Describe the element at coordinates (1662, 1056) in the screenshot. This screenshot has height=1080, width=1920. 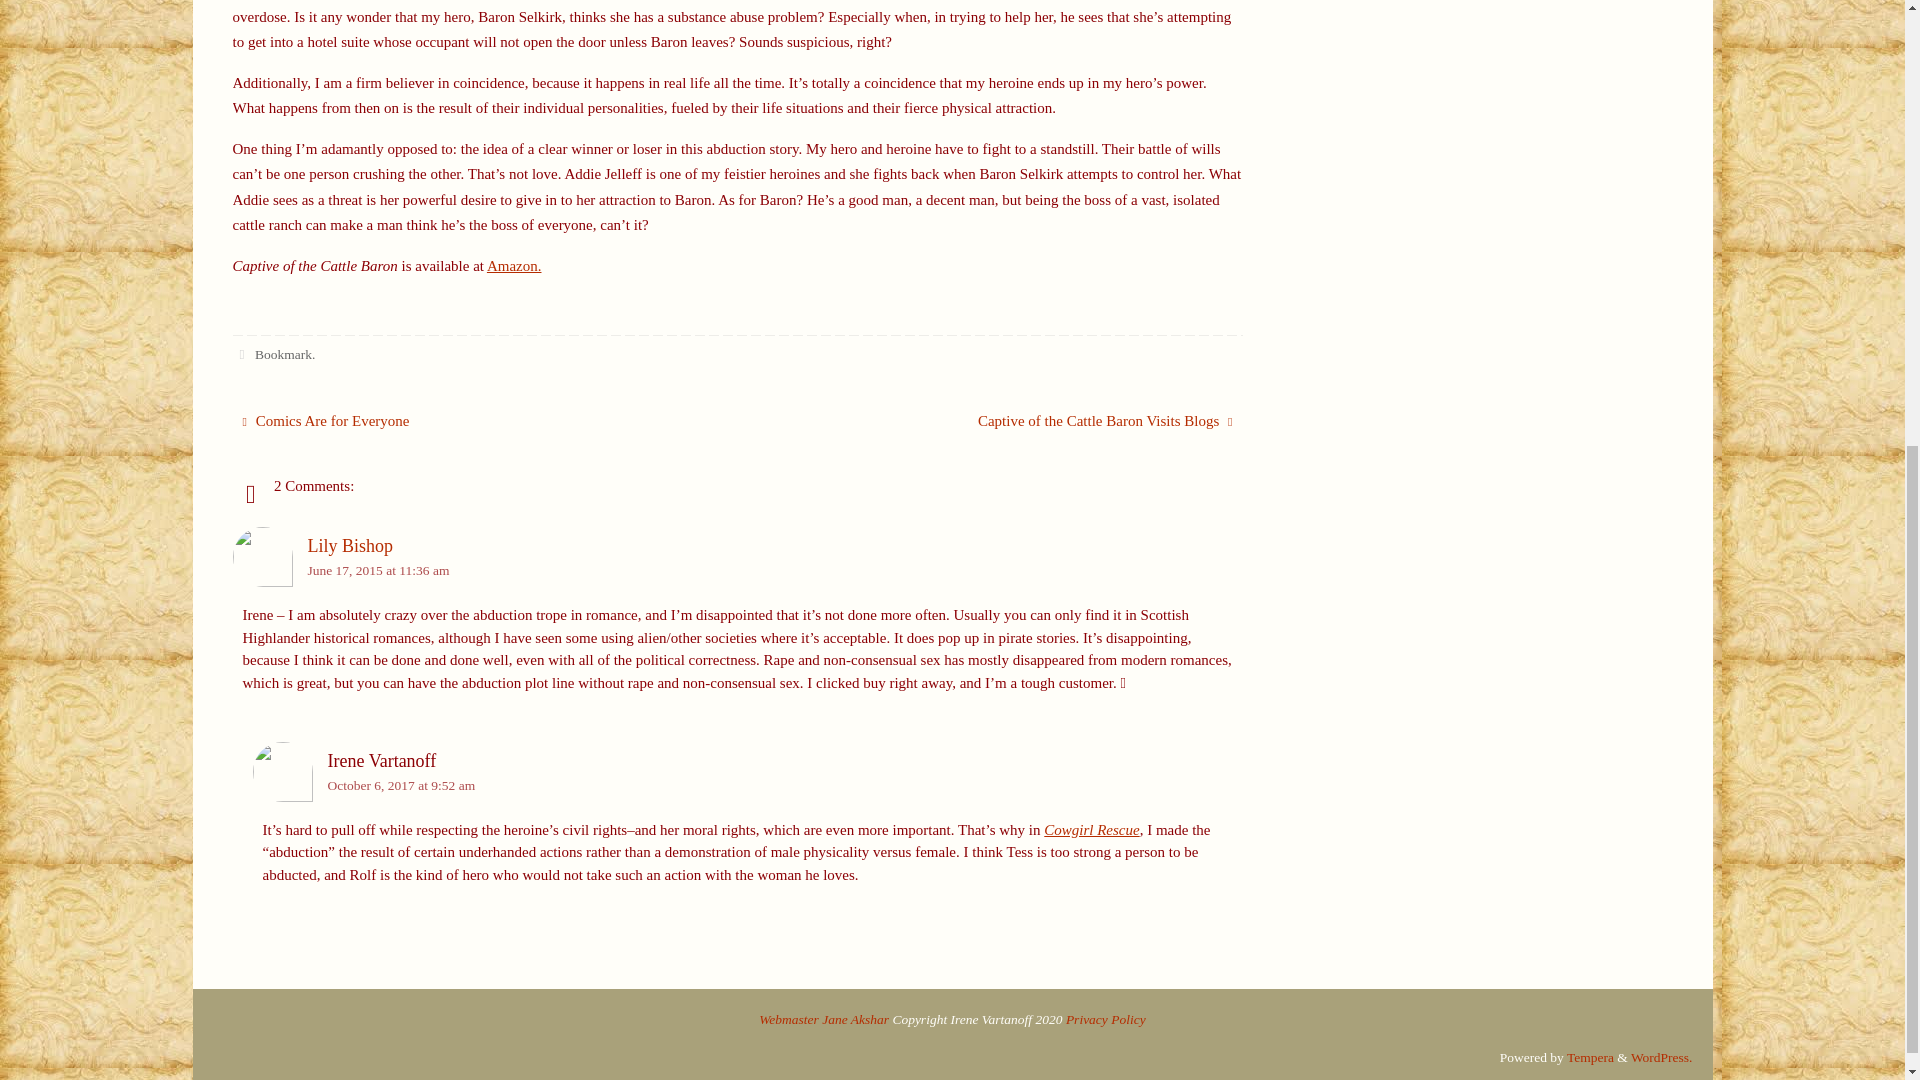
I see `Semantic Personal Publishing Platform` at that location.